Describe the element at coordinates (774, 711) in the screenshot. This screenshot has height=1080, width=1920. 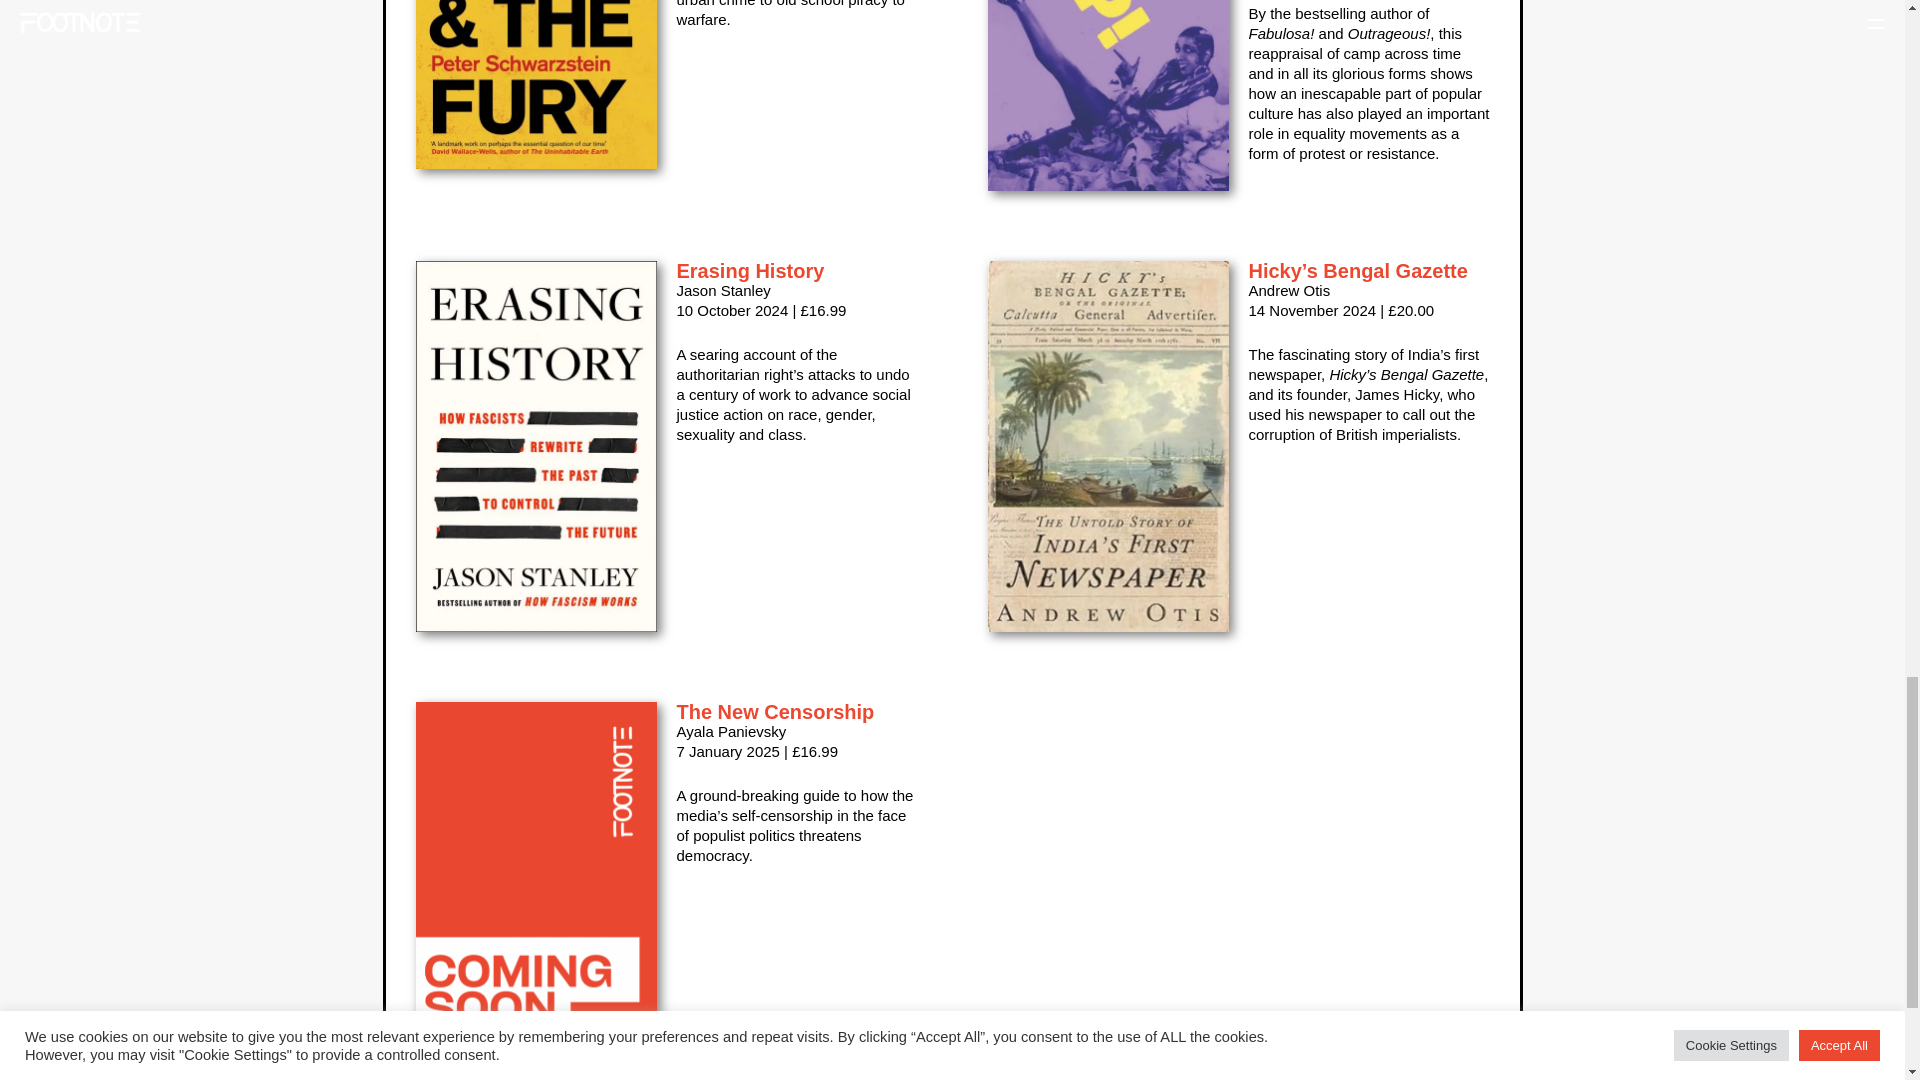
I see `The New Censorship` at that location.